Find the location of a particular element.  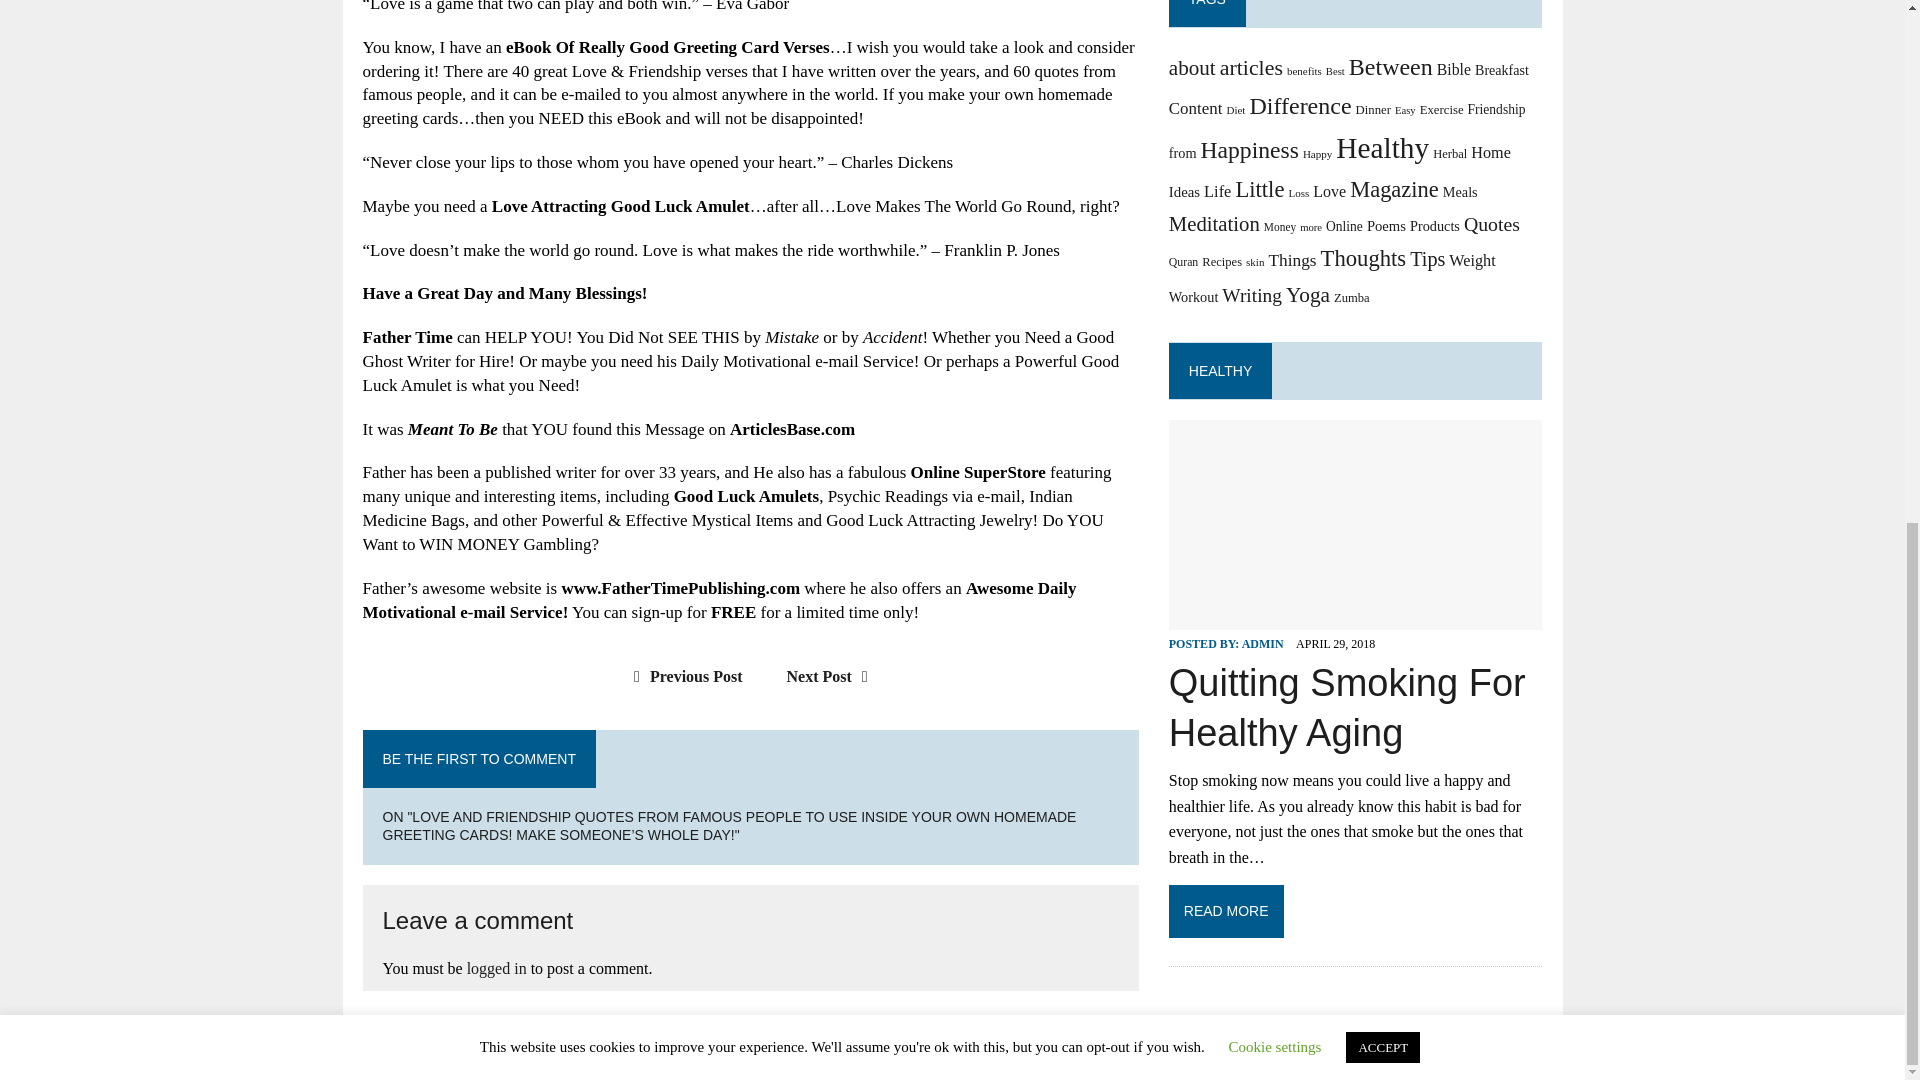

Previous Post is located at coordinates (682, 676).